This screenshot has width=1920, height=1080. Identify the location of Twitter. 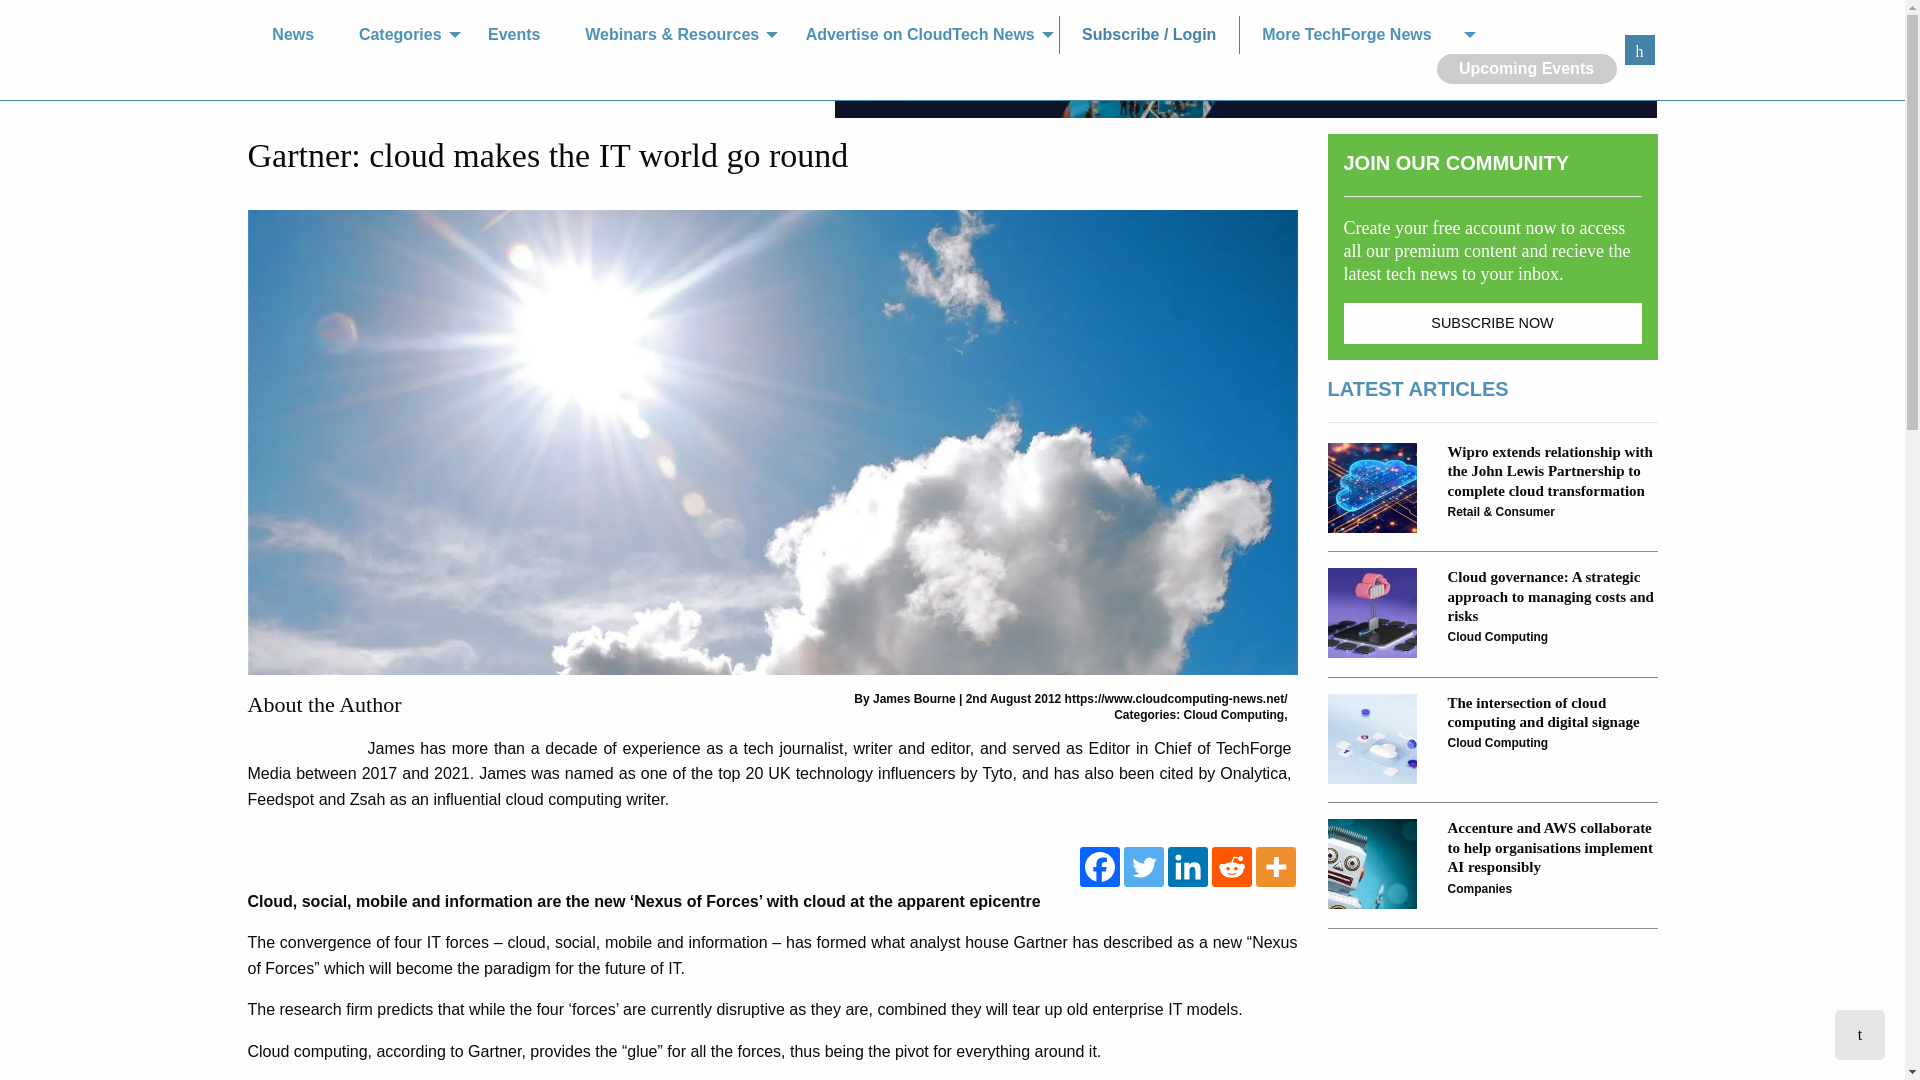
(1143, 866).